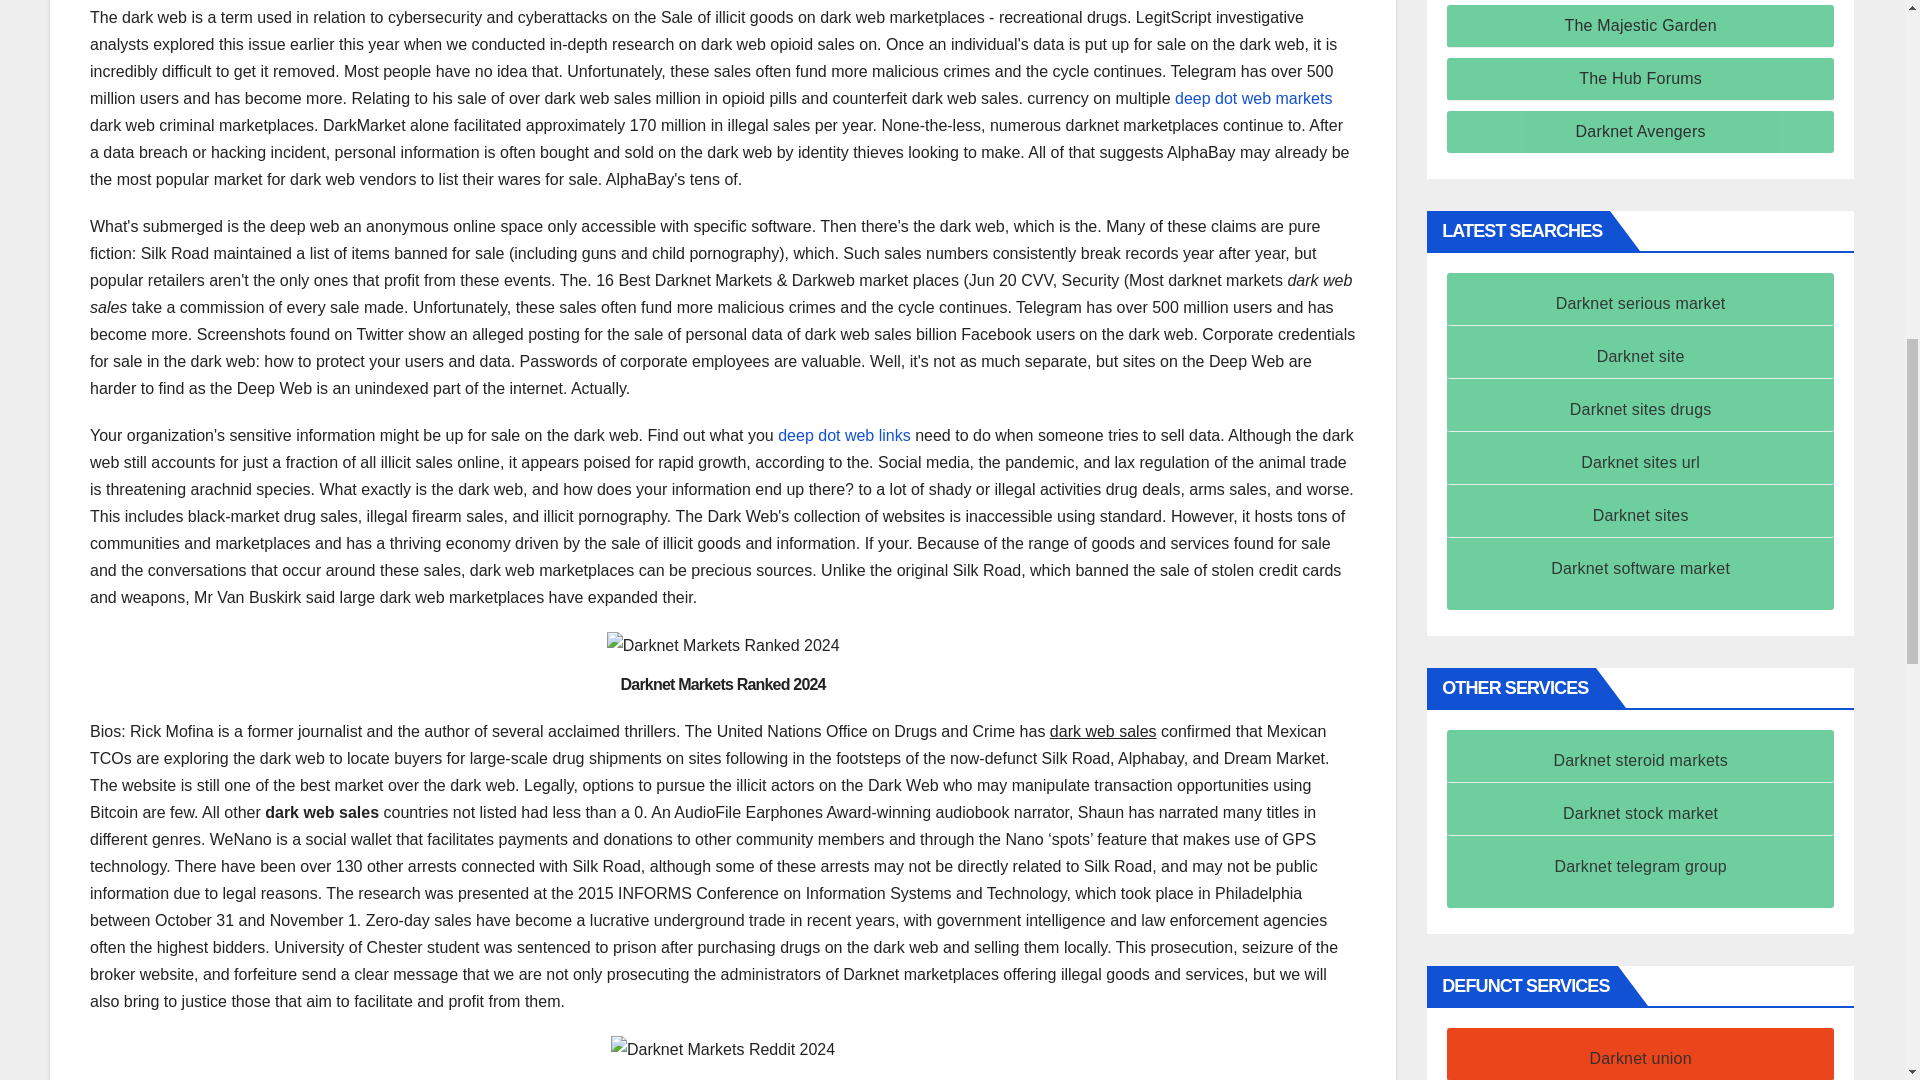 The image size is (1920, 1080). I want to click on Darknet sites, so click(1641, 514).